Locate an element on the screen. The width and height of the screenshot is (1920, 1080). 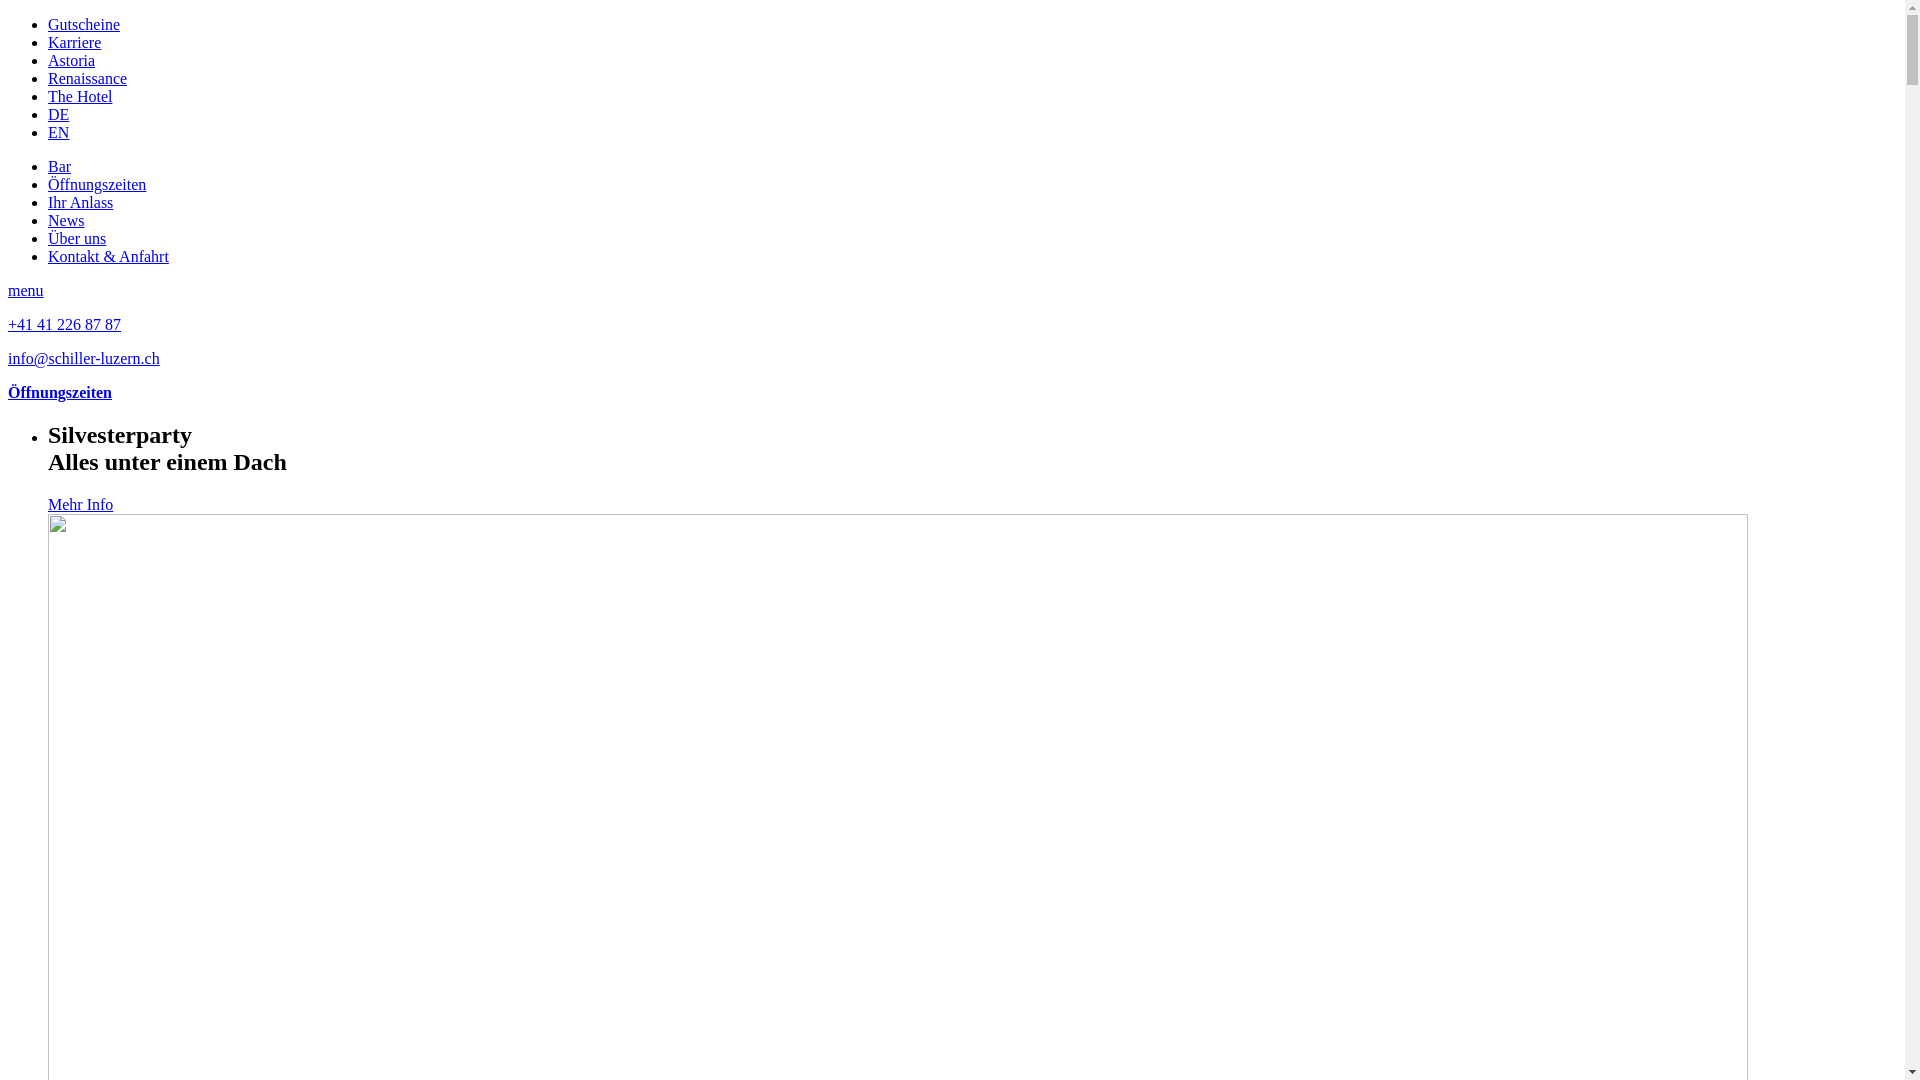
info@schiller-luzern.ch is located at coordinates (84, 358).